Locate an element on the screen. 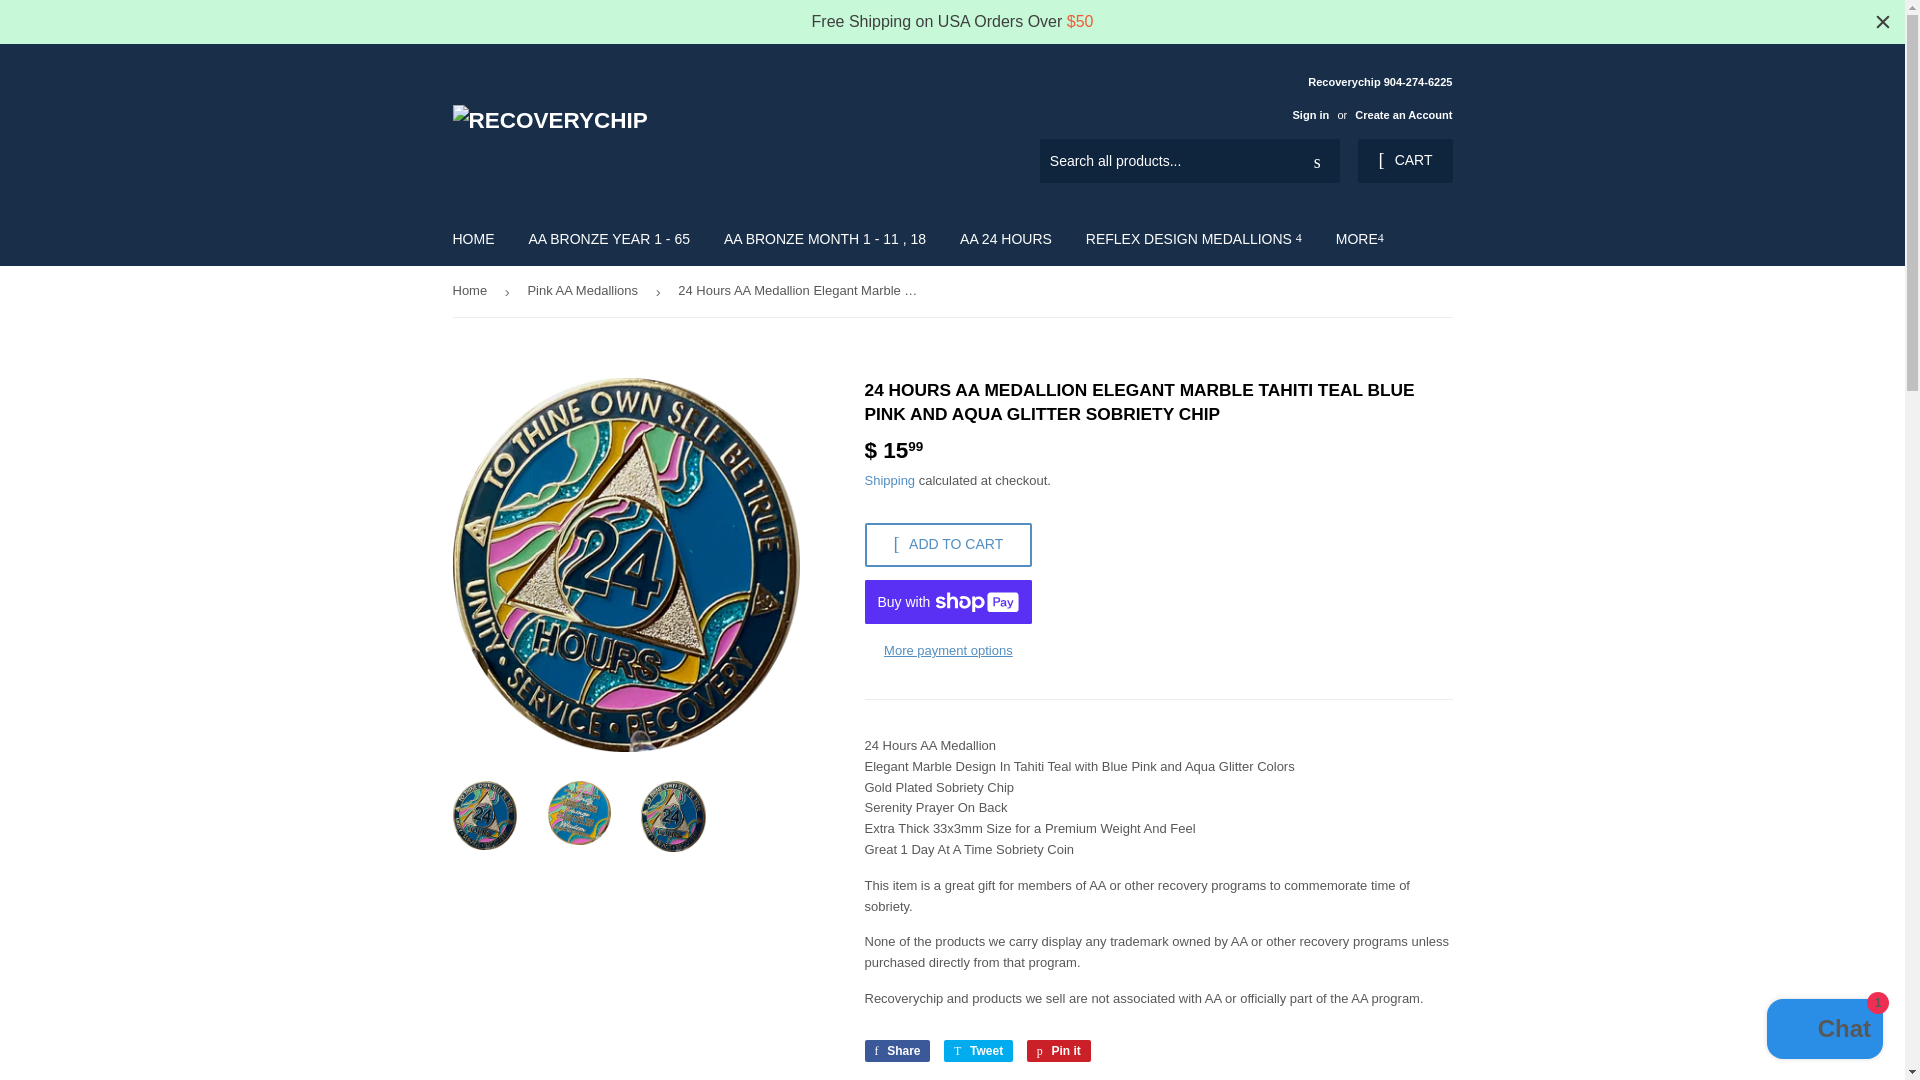  Share on Facebook is located at coordinates (896, 1050).